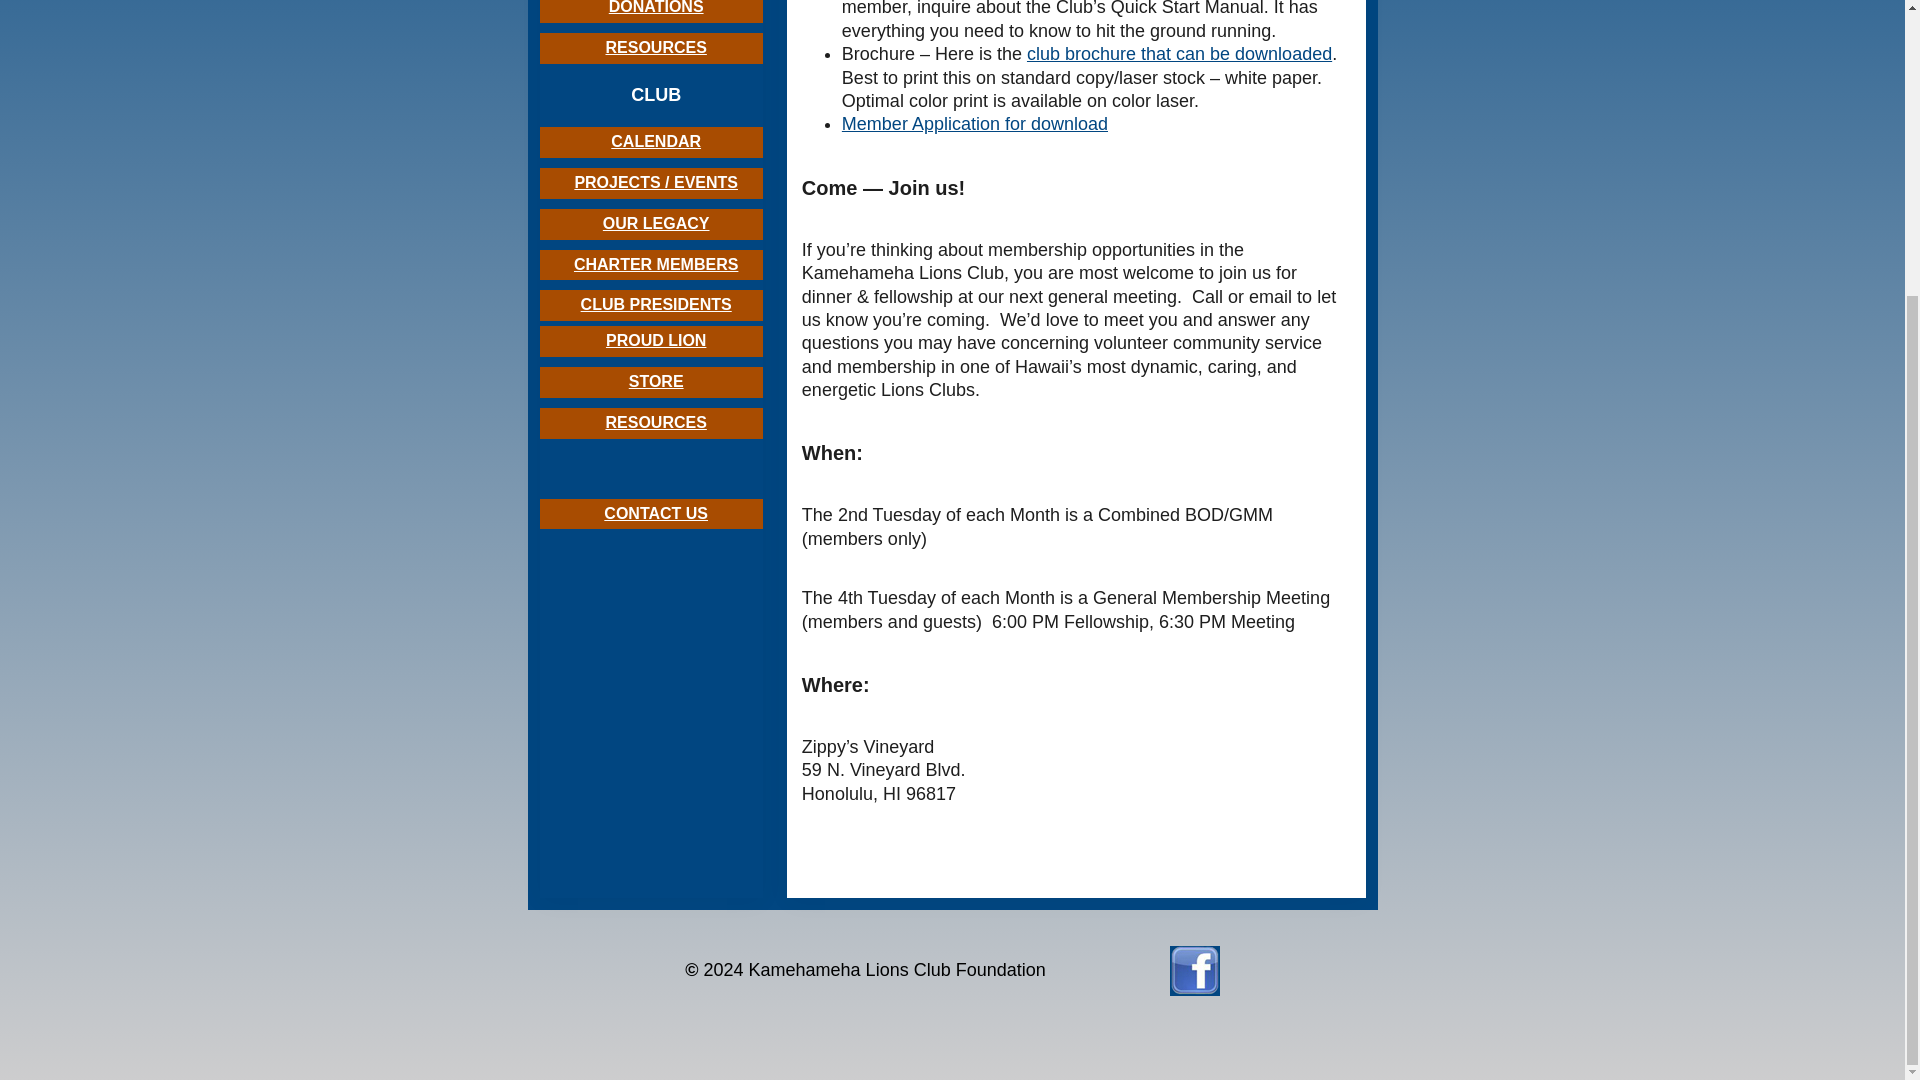 The width and height of the screenshot is (1920, 1080). What do you see at coordinates (656, 422) in the screenshot?
I see `RESOURCES` at bounding box center [656, 422].